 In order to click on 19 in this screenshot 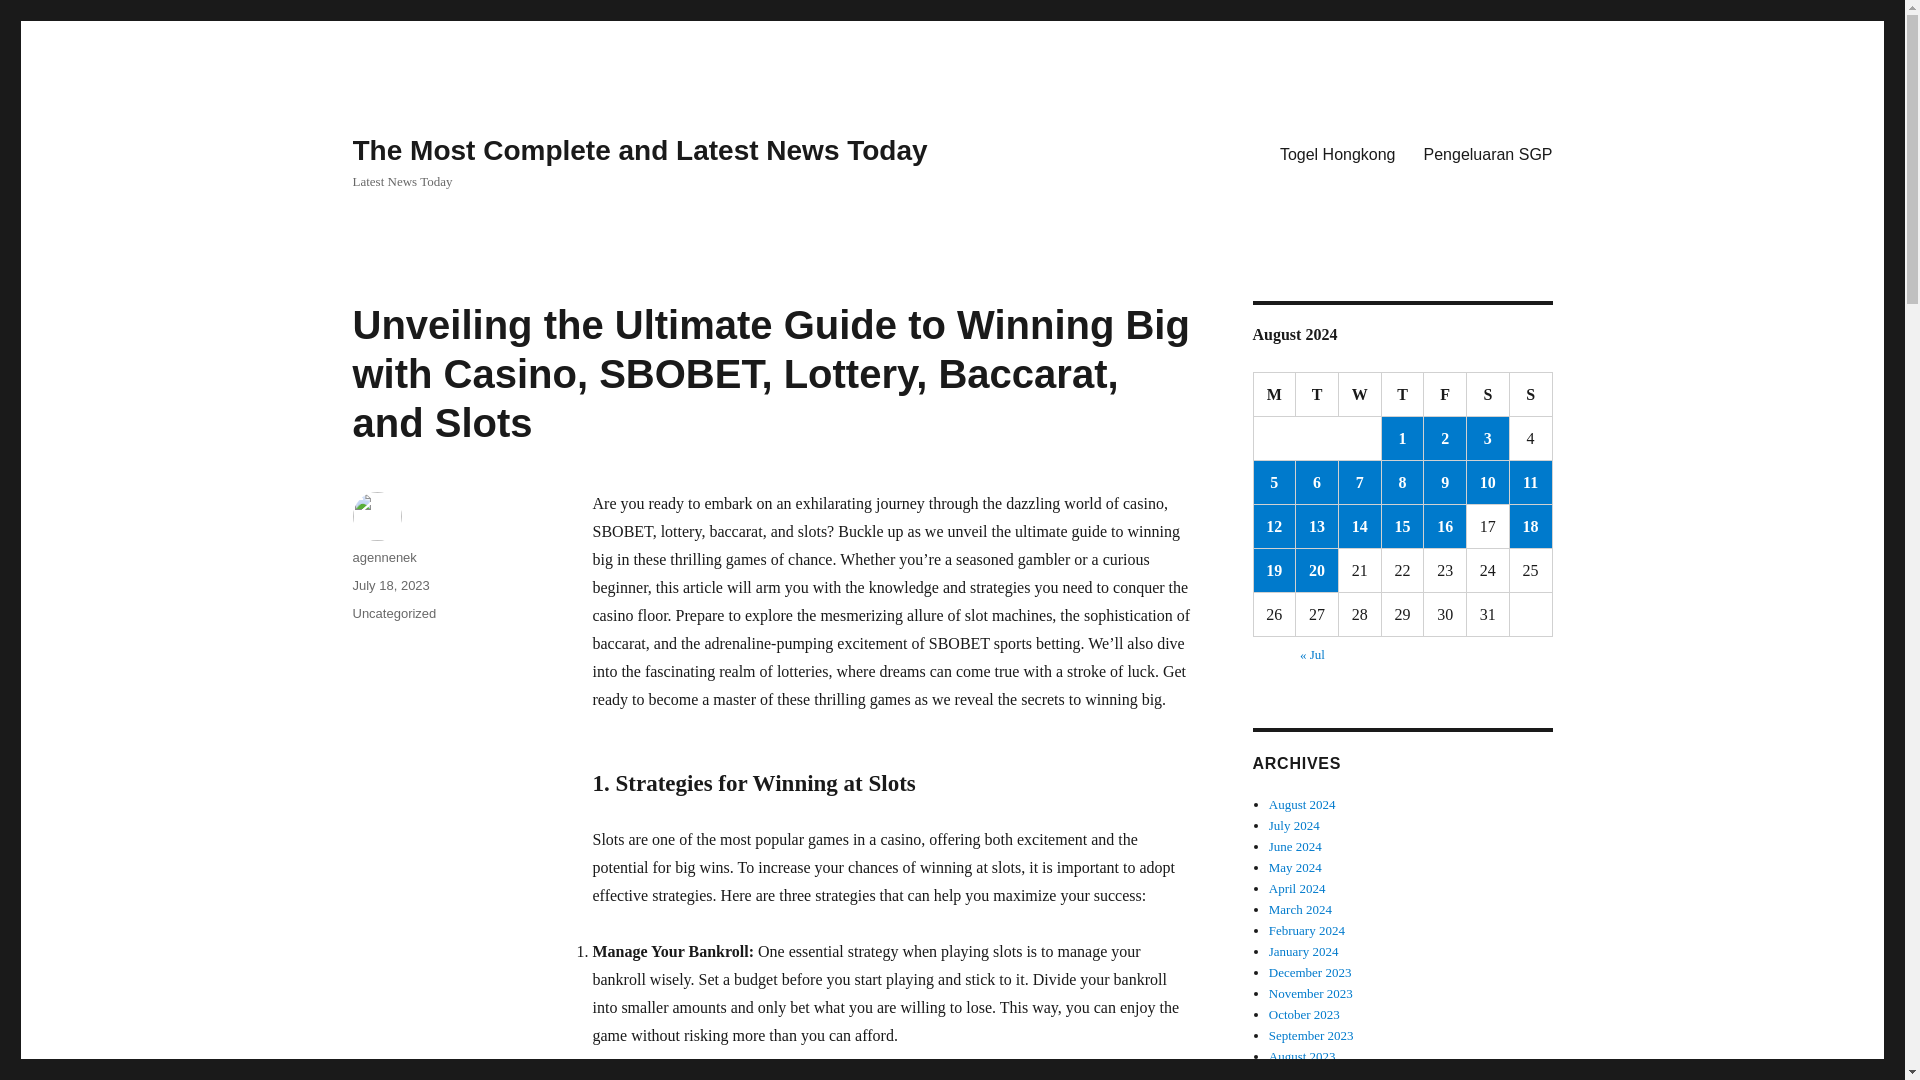, I will do `click(1274, 570)`.